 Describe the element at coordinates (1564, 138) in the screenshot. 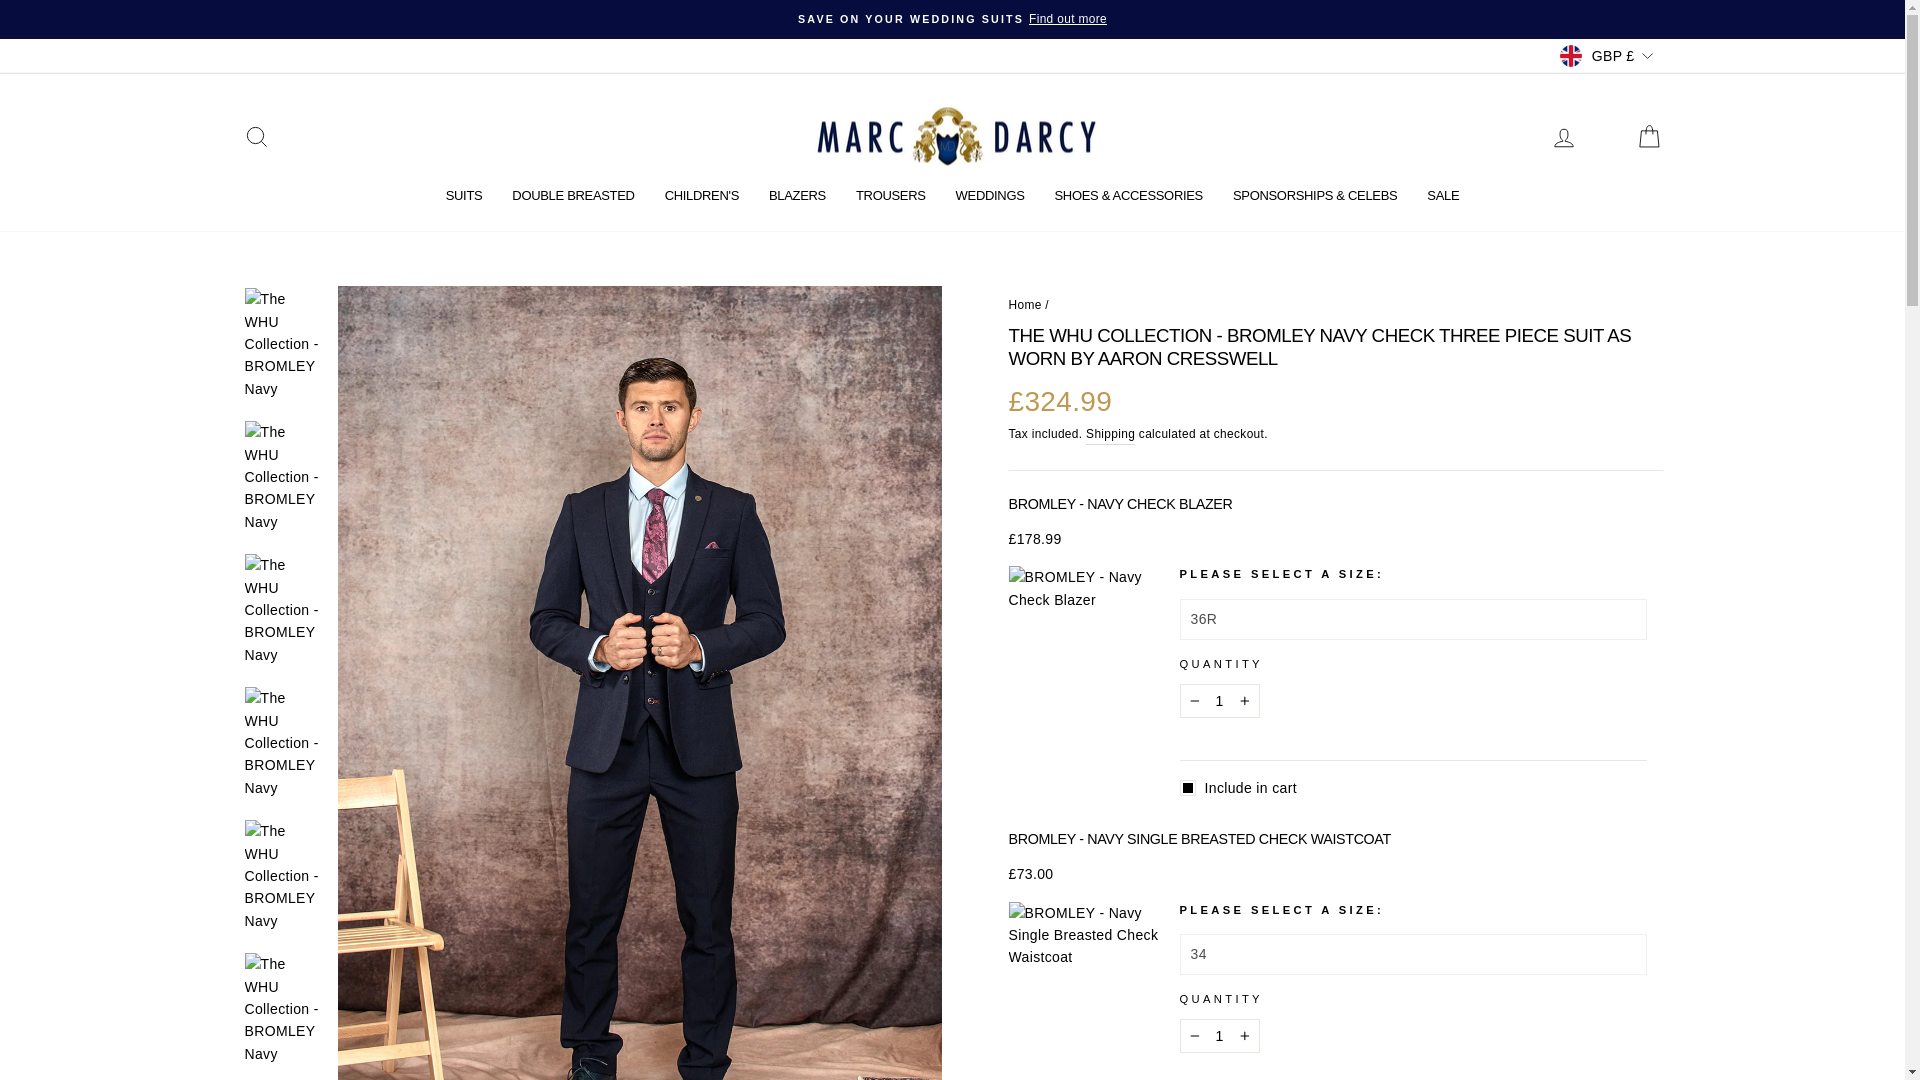

I see `ACCOUNT` at that location.